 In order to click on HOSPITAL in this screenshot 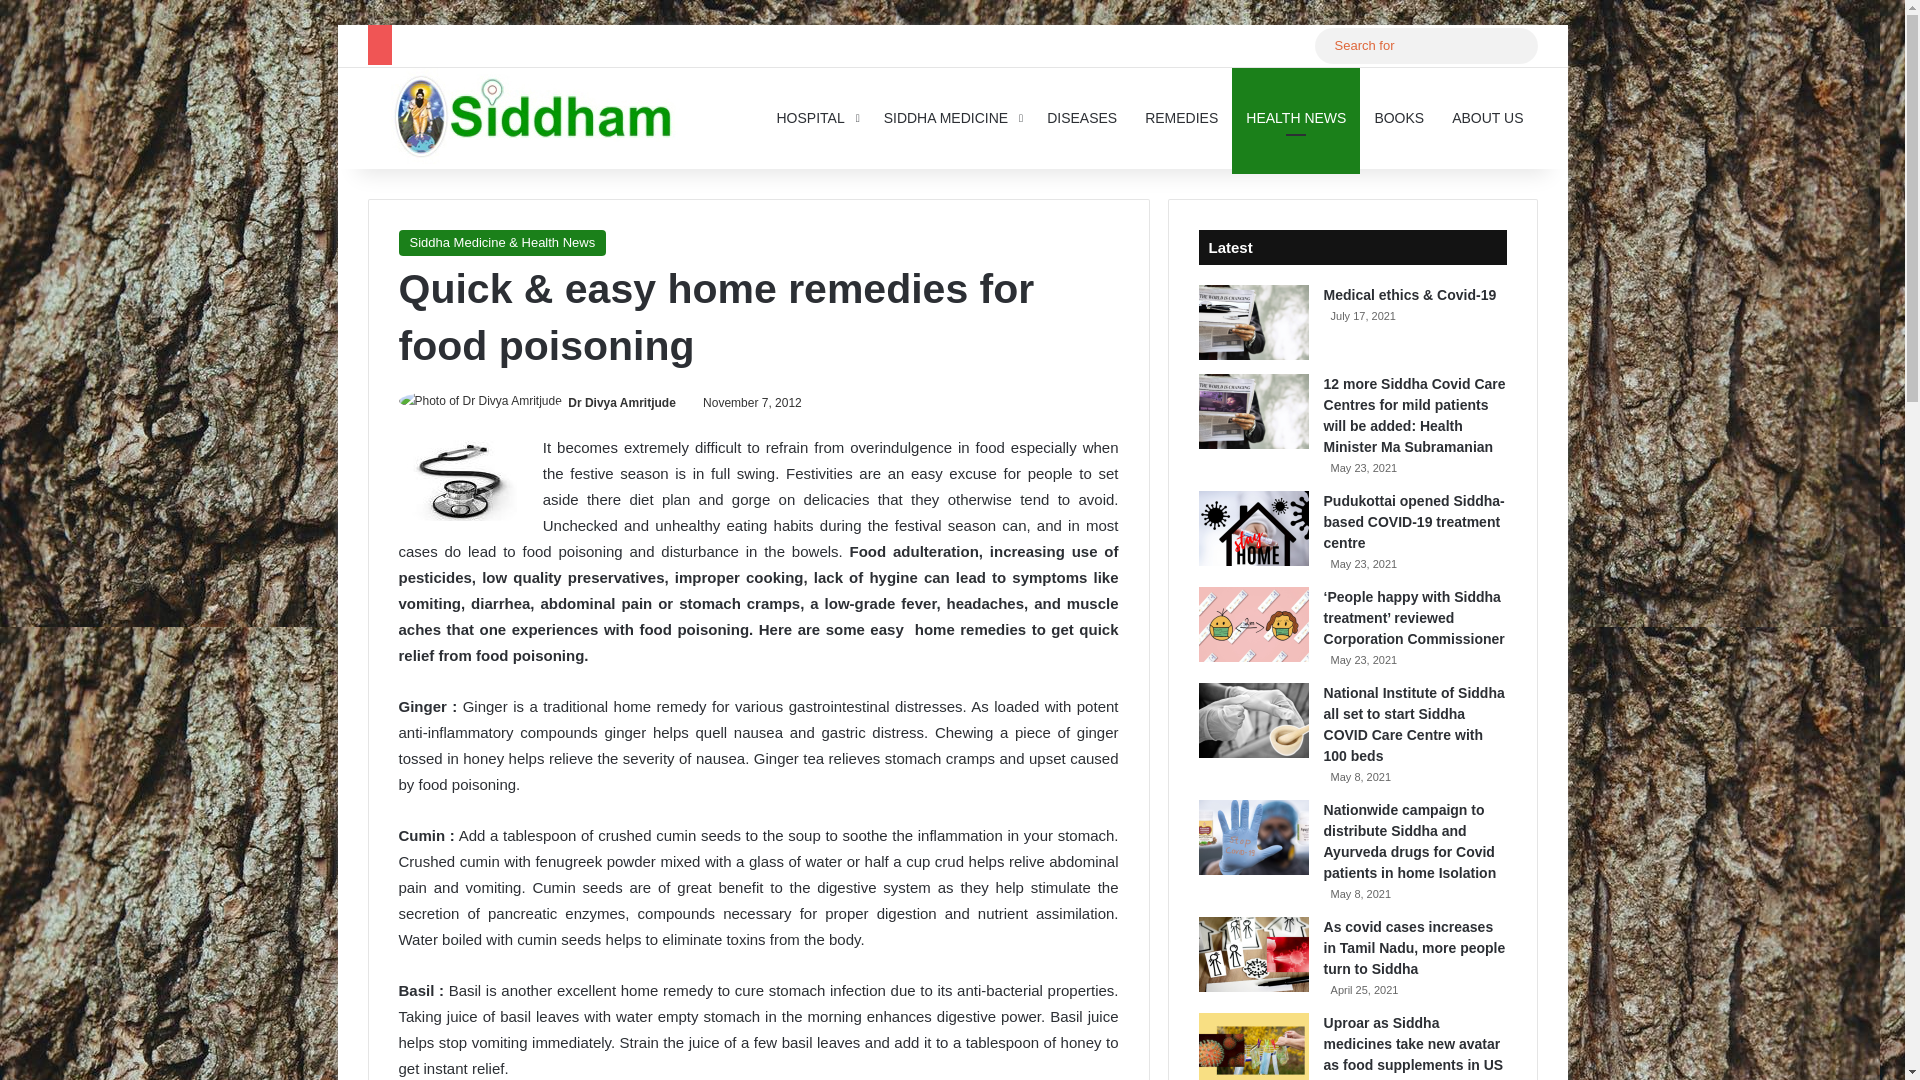, I will do `click(816, 117)`.